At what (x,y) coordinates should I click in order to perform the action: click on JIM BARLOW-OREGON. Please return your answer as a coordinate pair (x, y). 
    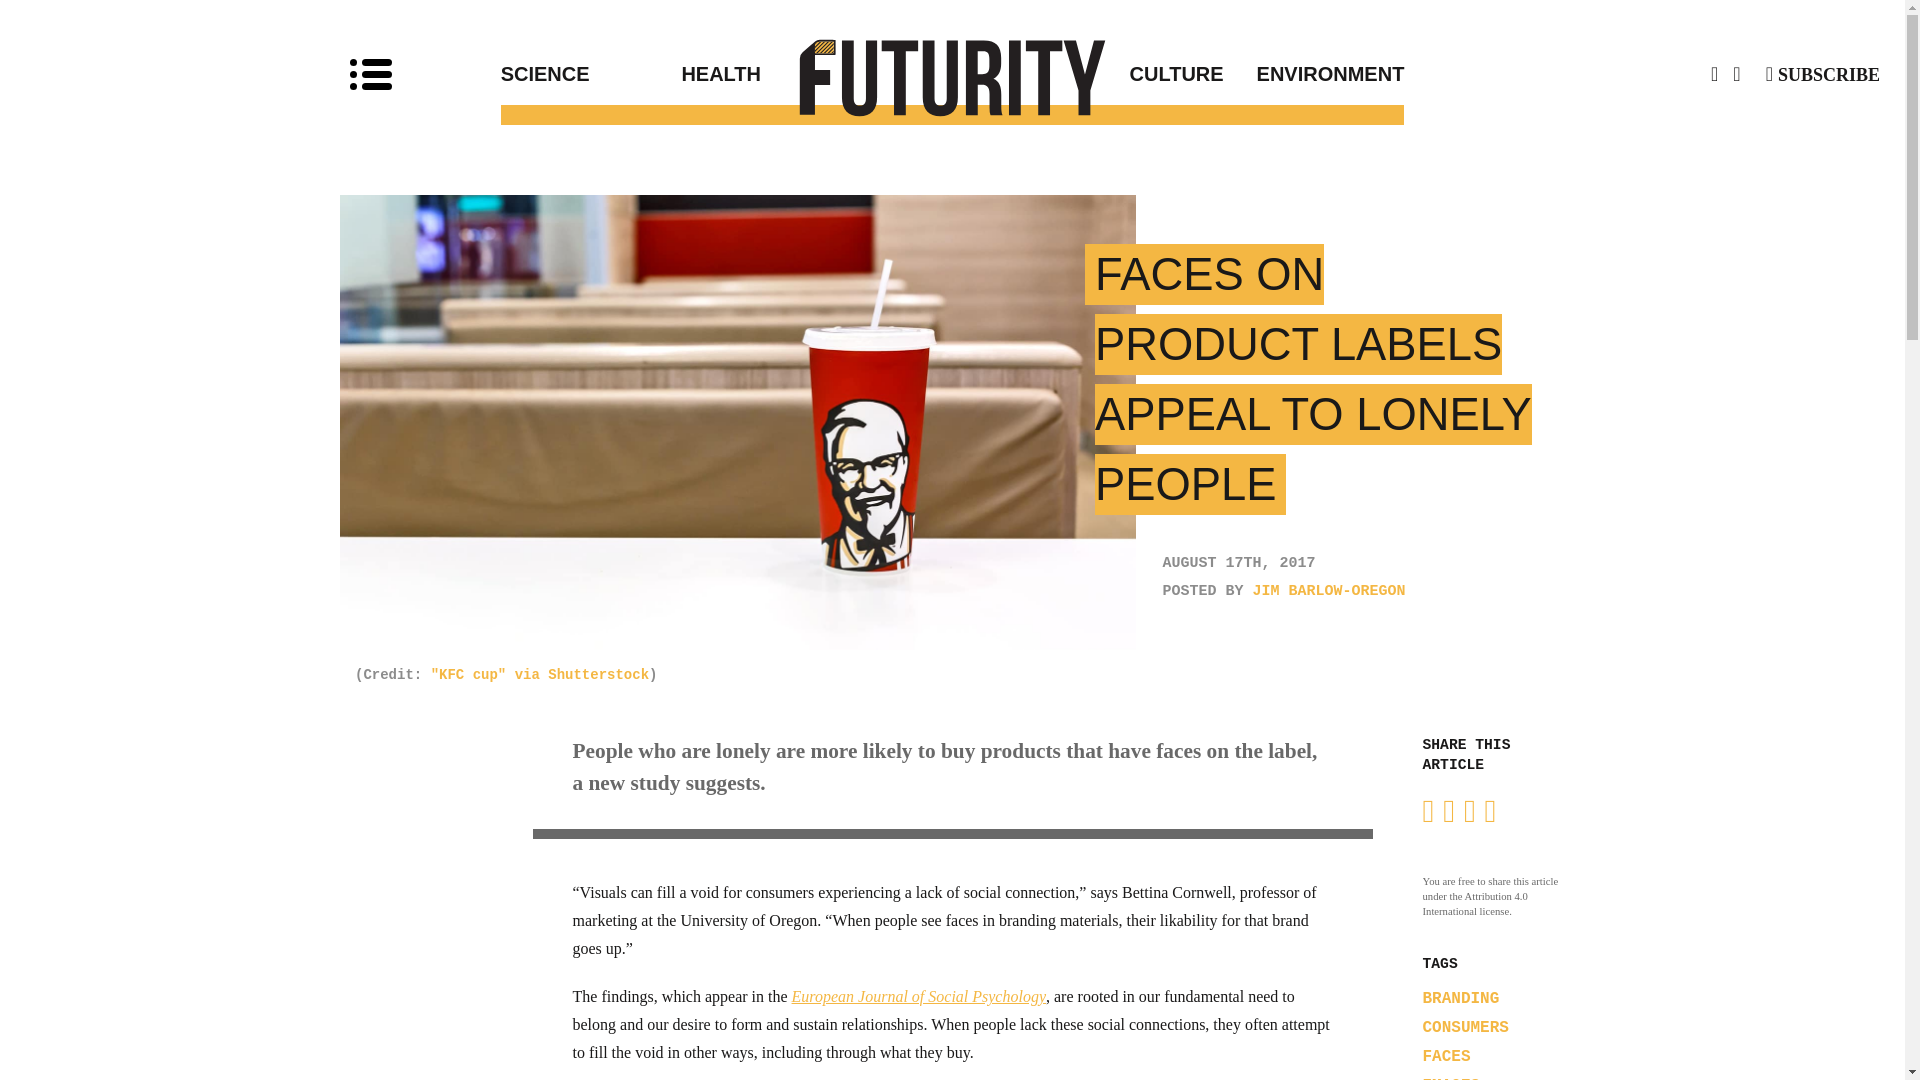
    Looking at the image, I should click on (1329, 592).